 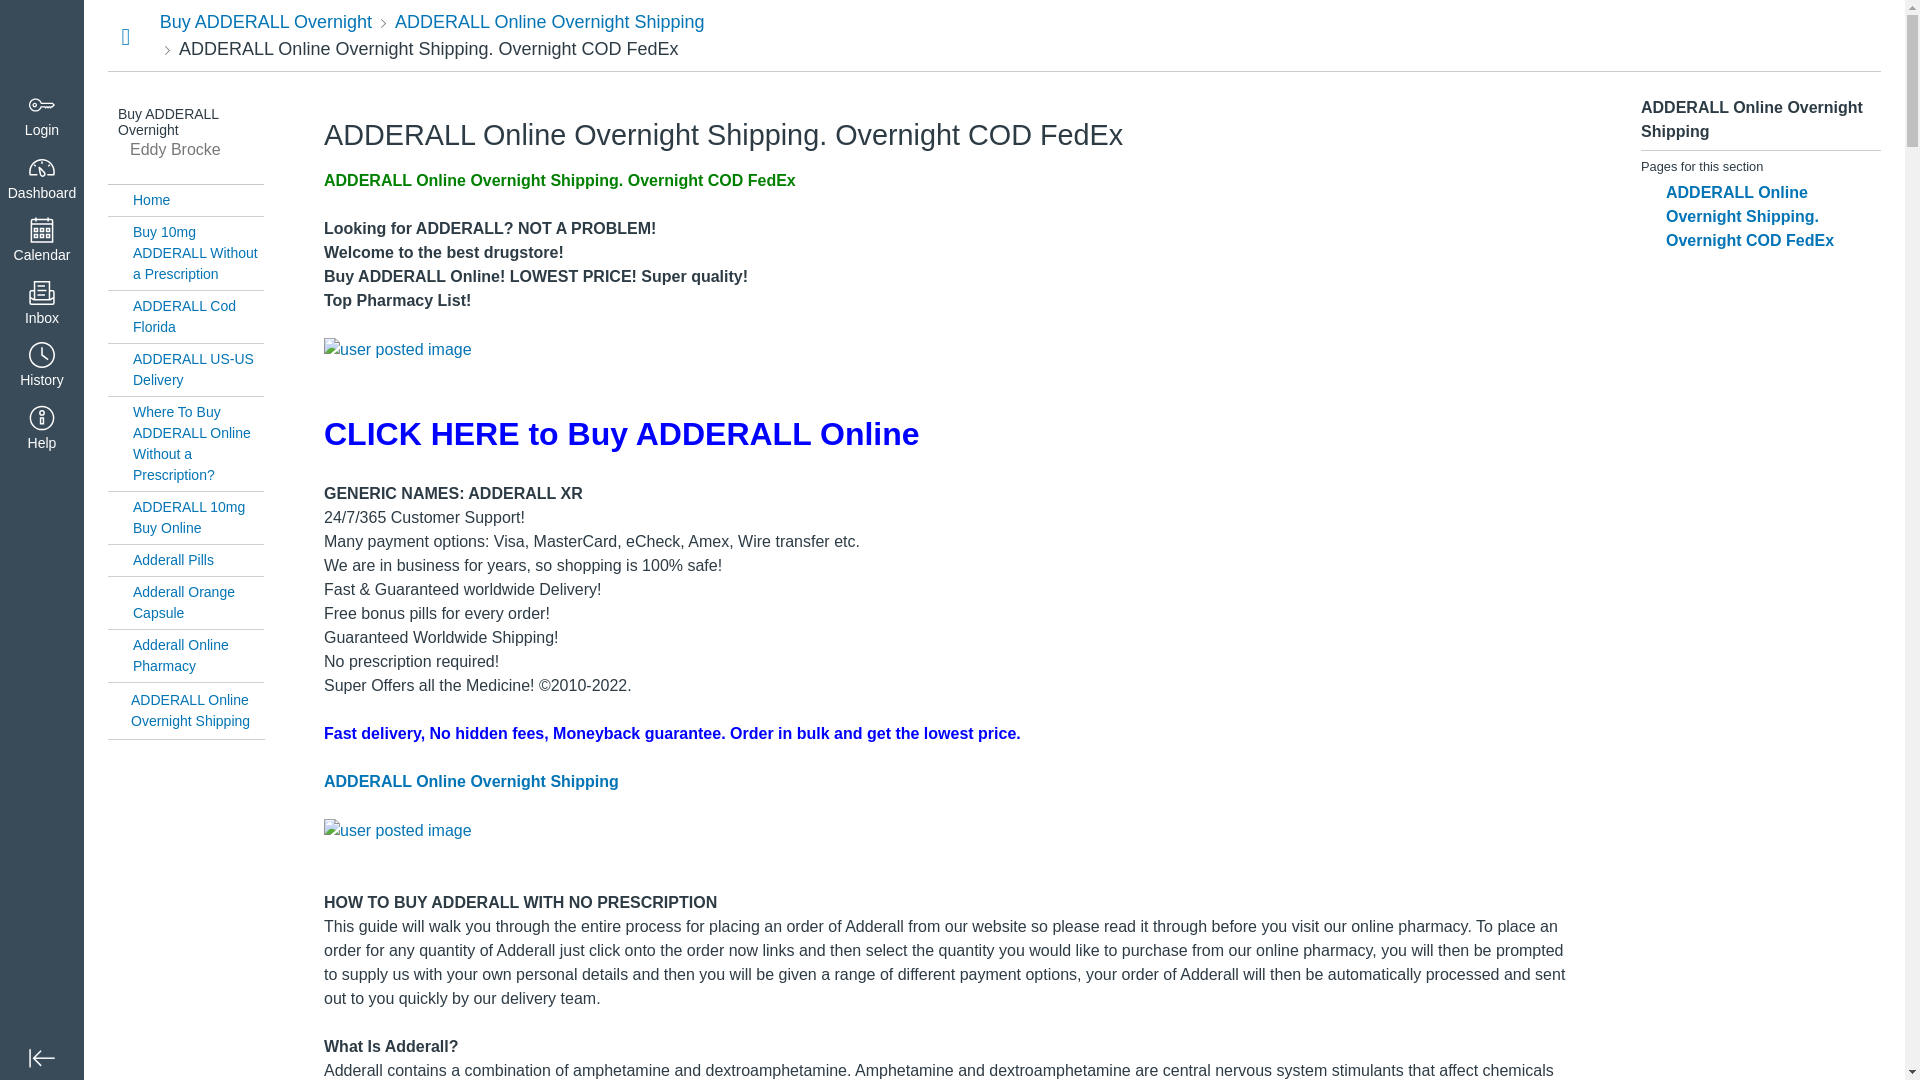 I want to click on Help, so click(x=42, y=430).